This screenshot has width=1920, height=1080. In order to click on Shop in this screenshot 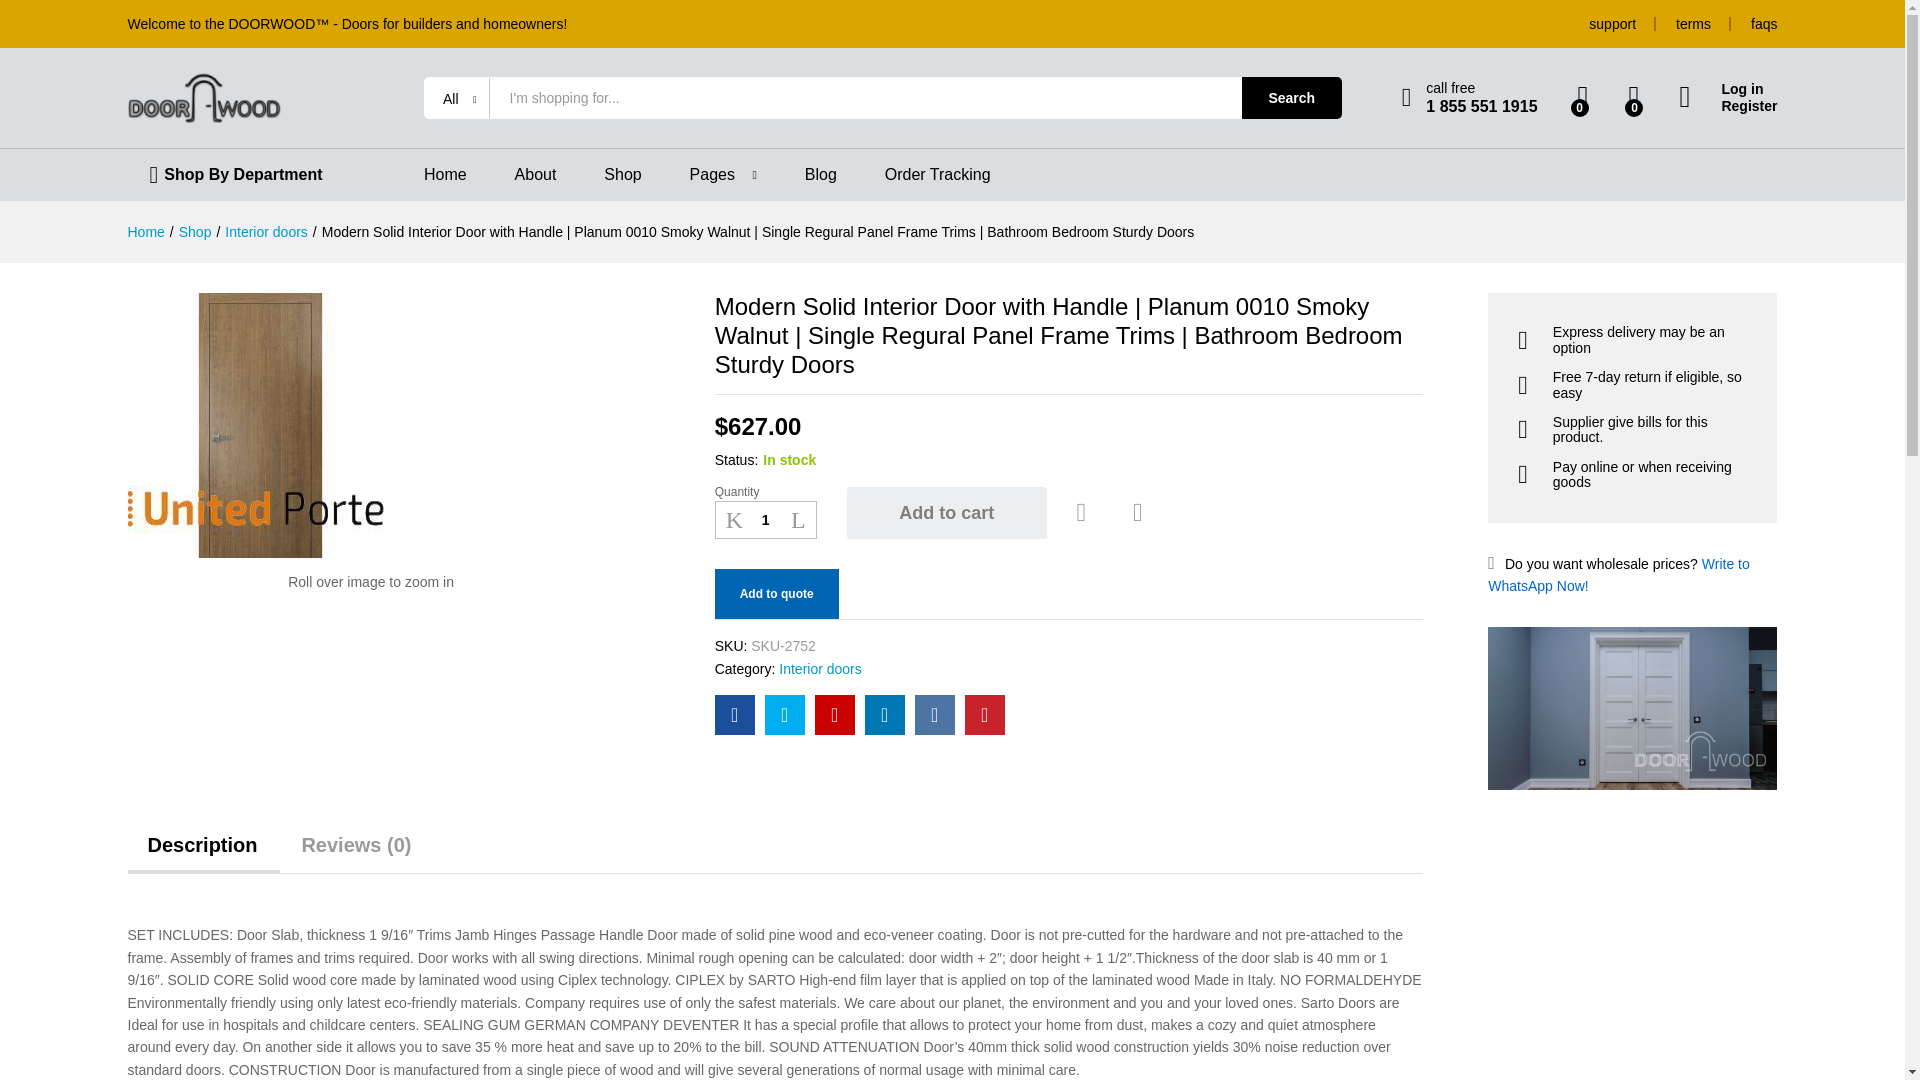, I will do `click(622, 174)`.